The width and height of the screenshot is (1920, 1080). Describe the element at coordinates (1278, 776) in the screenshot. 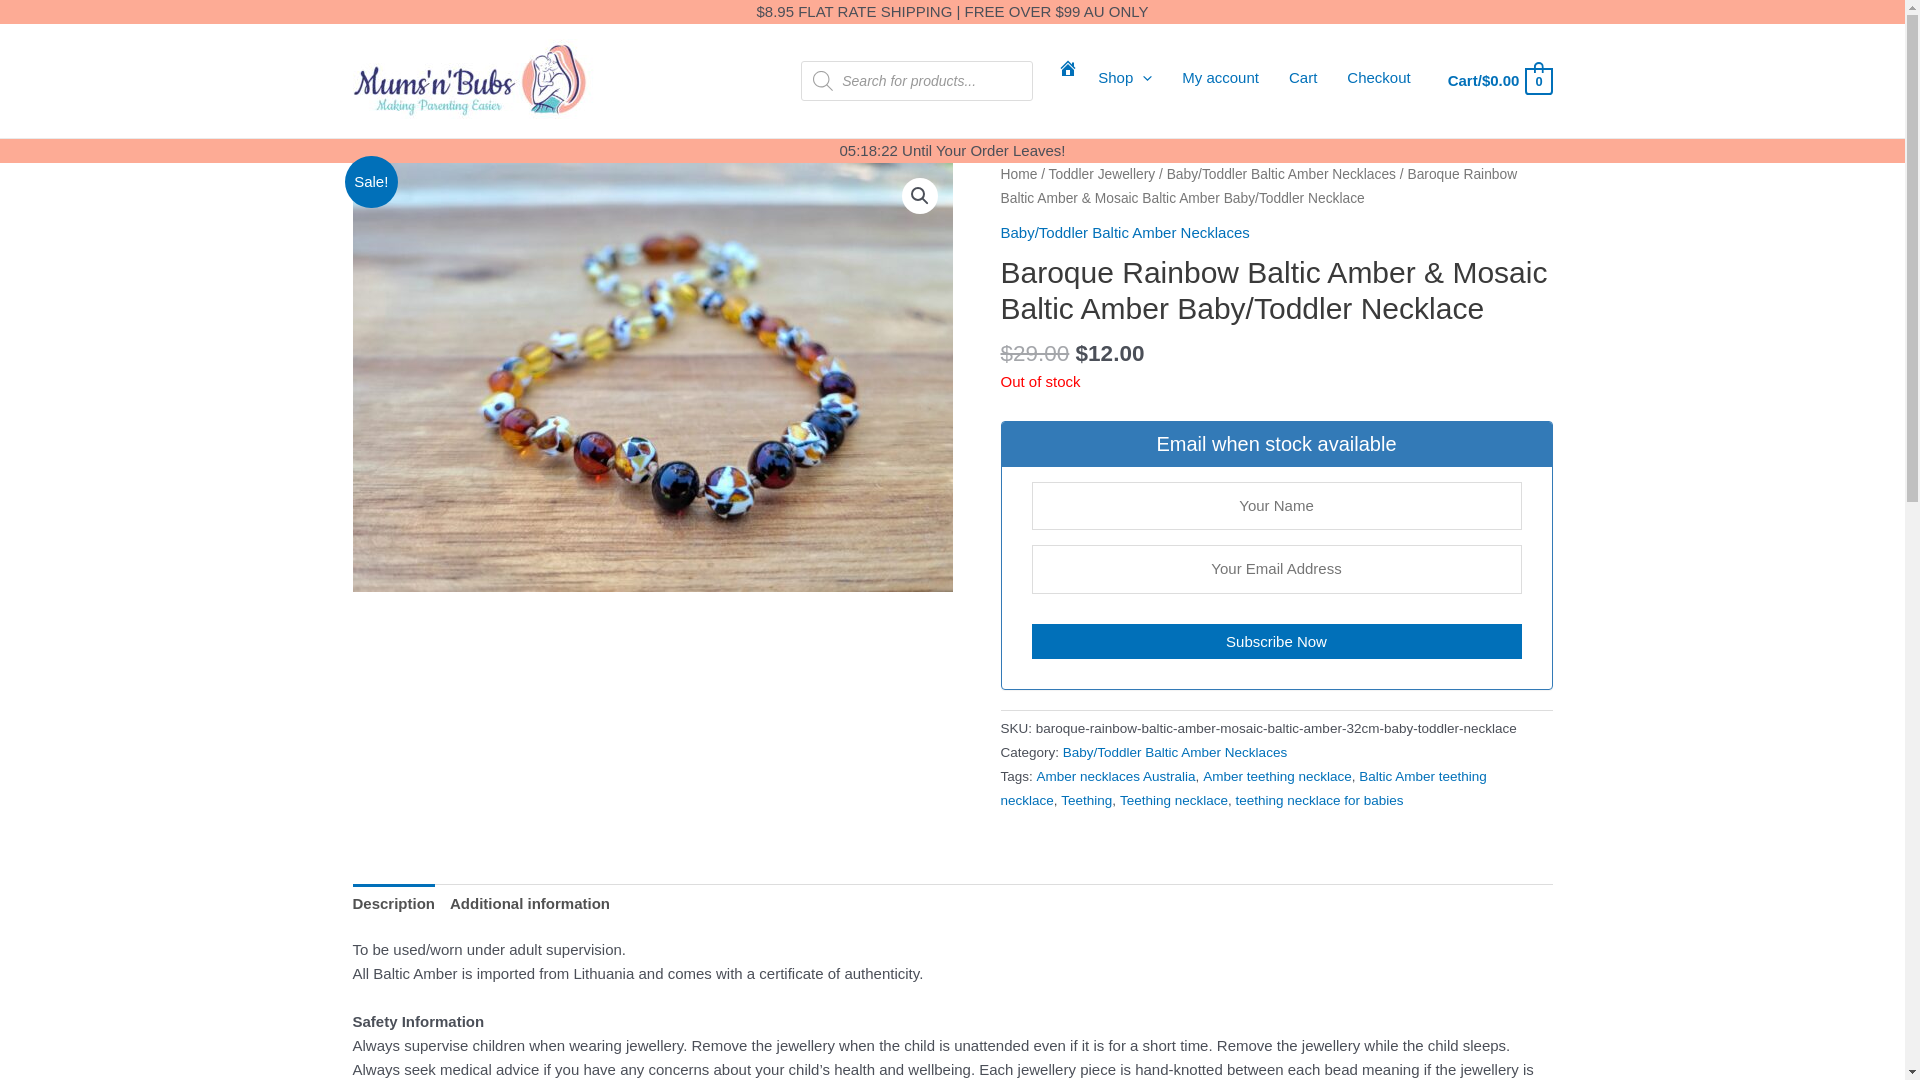

I see `Amber teething necklace` at that location.